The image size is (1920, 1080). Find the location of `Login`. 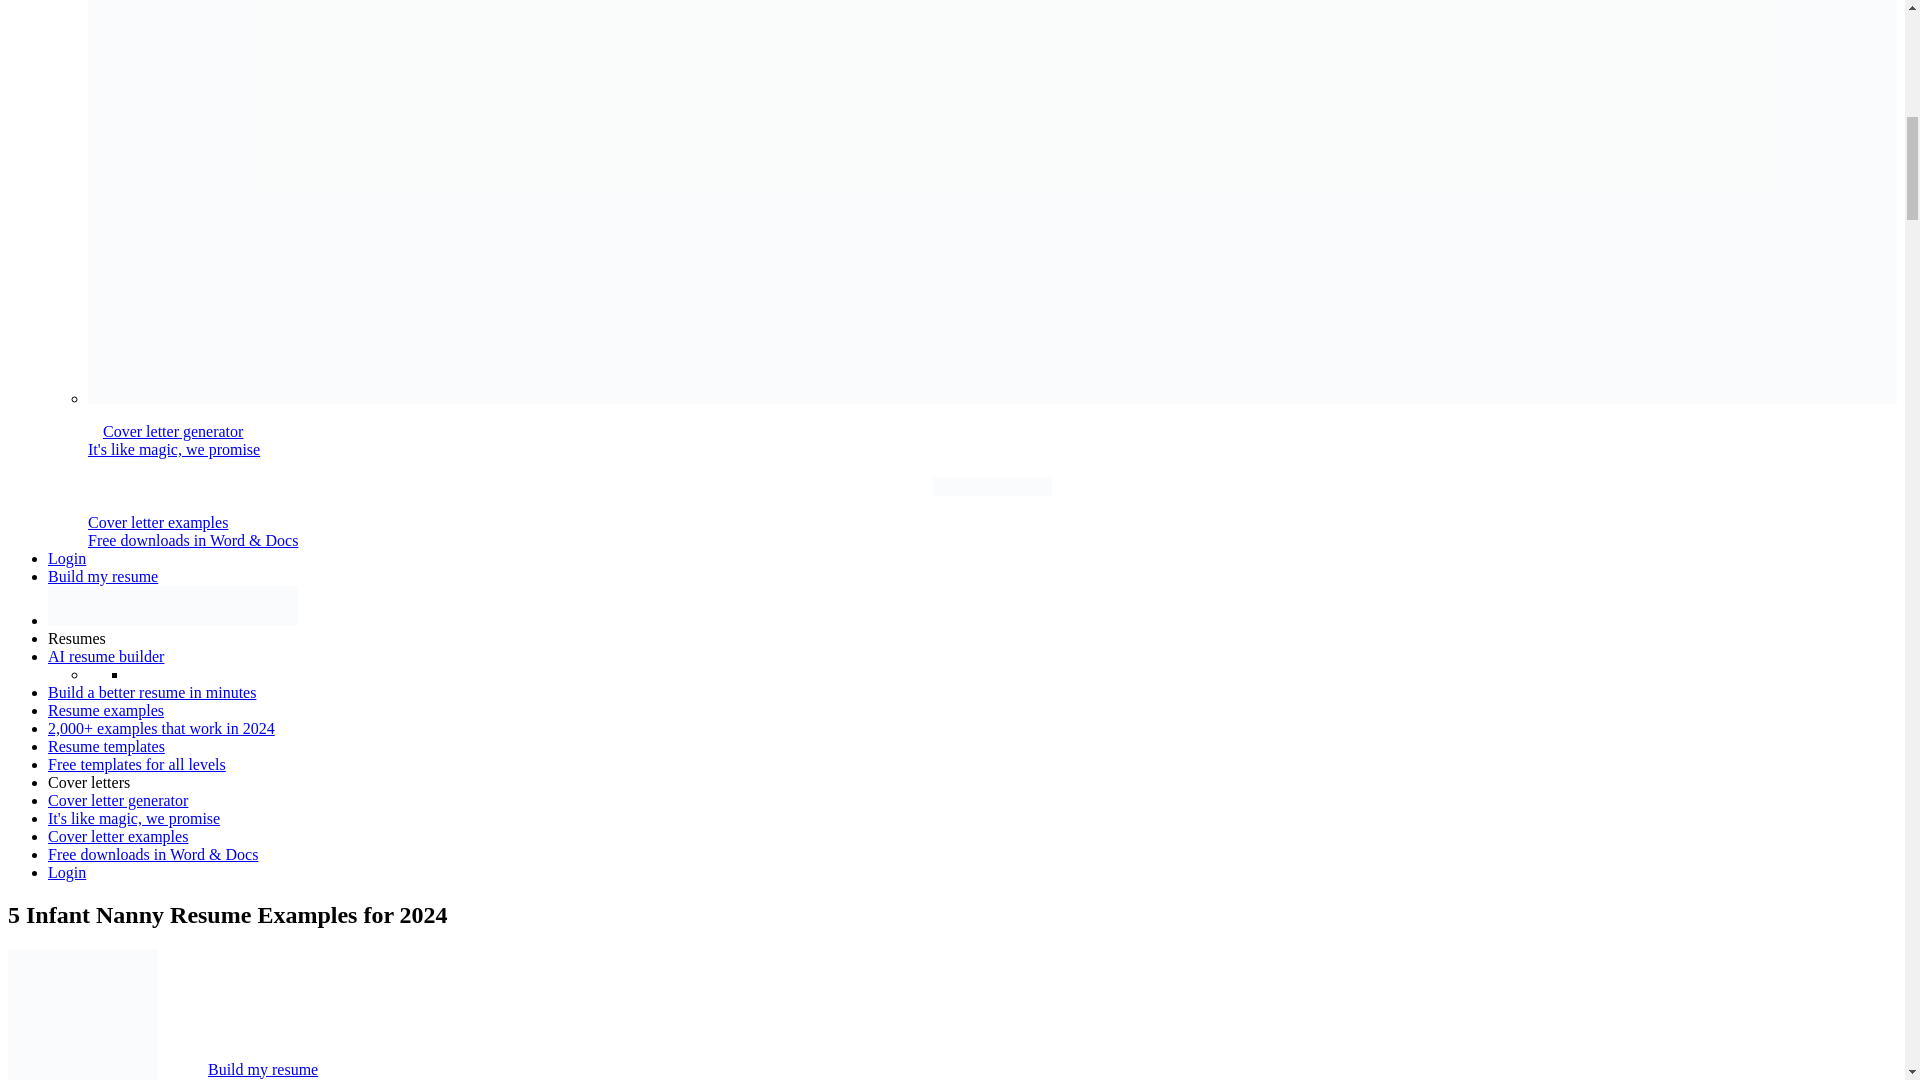

Login is located at coordinates (67, 872).